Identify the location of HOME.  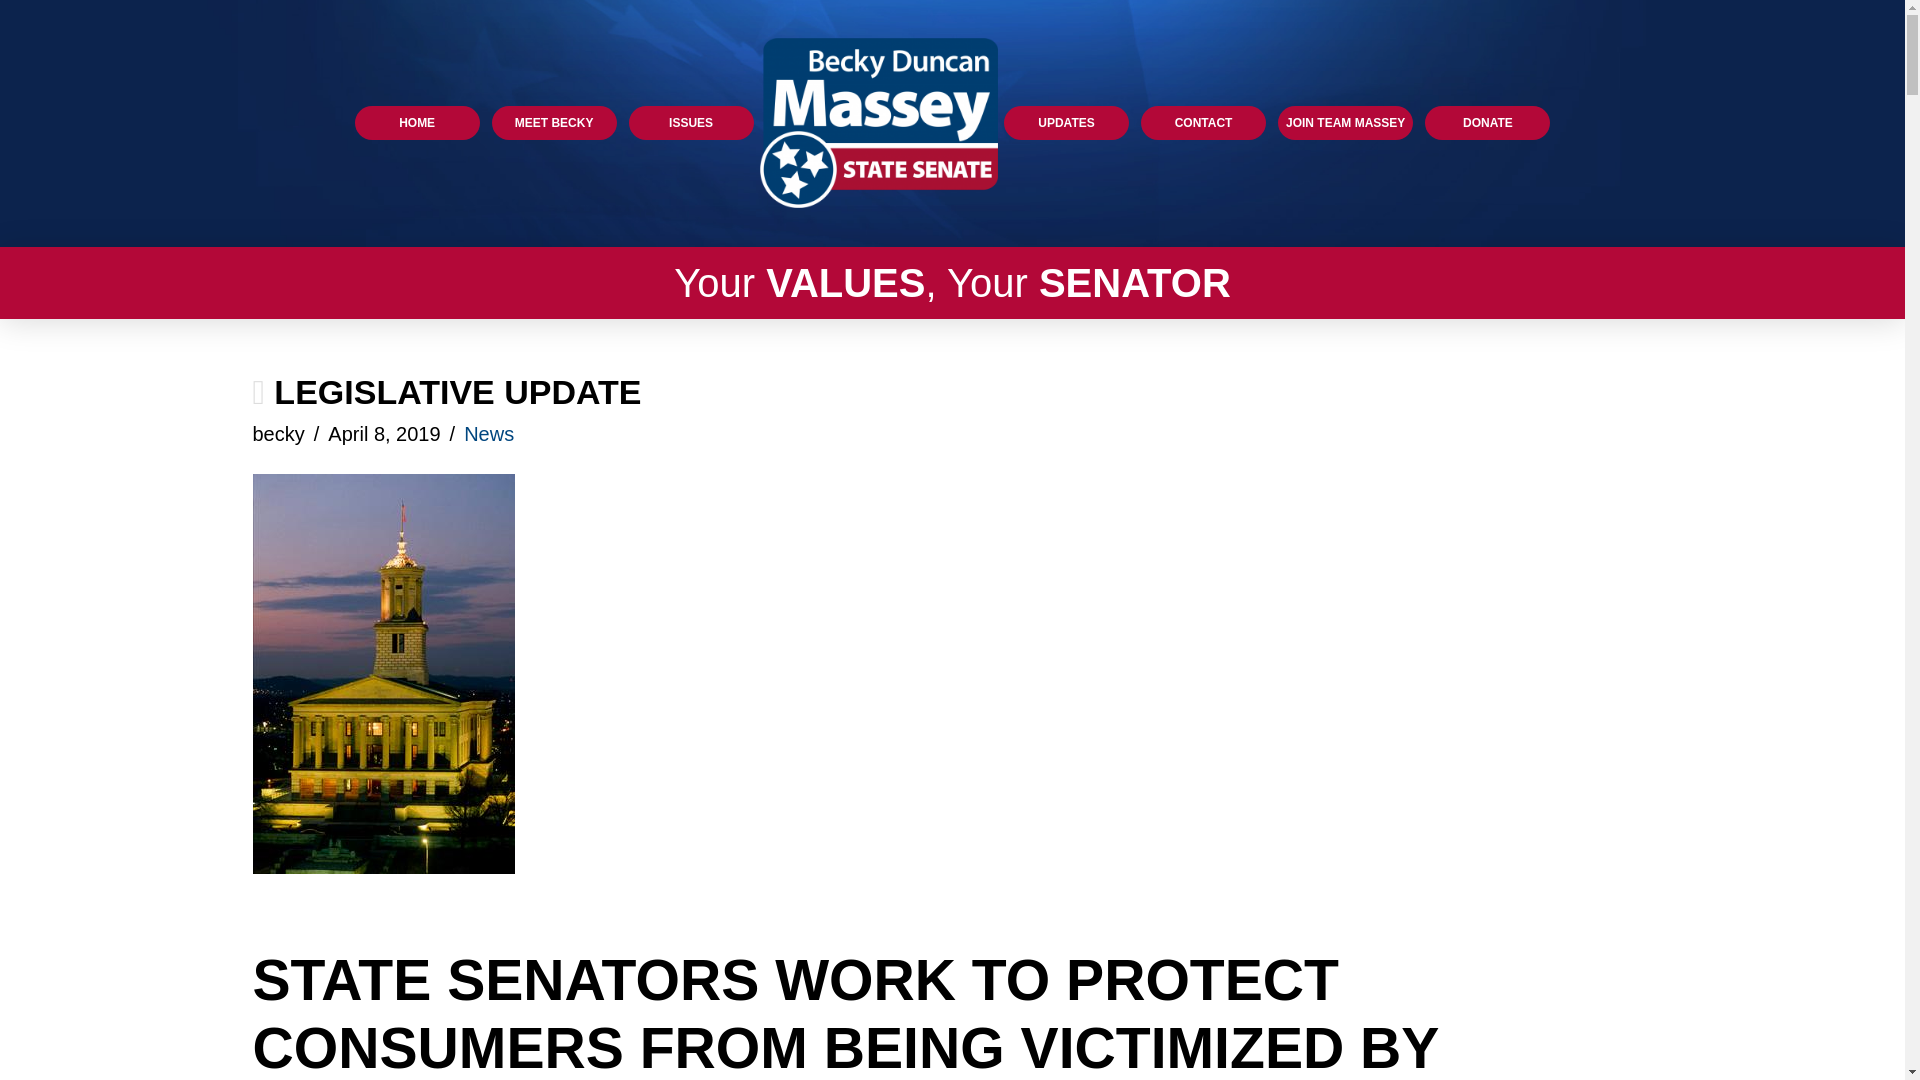
(418, 122).